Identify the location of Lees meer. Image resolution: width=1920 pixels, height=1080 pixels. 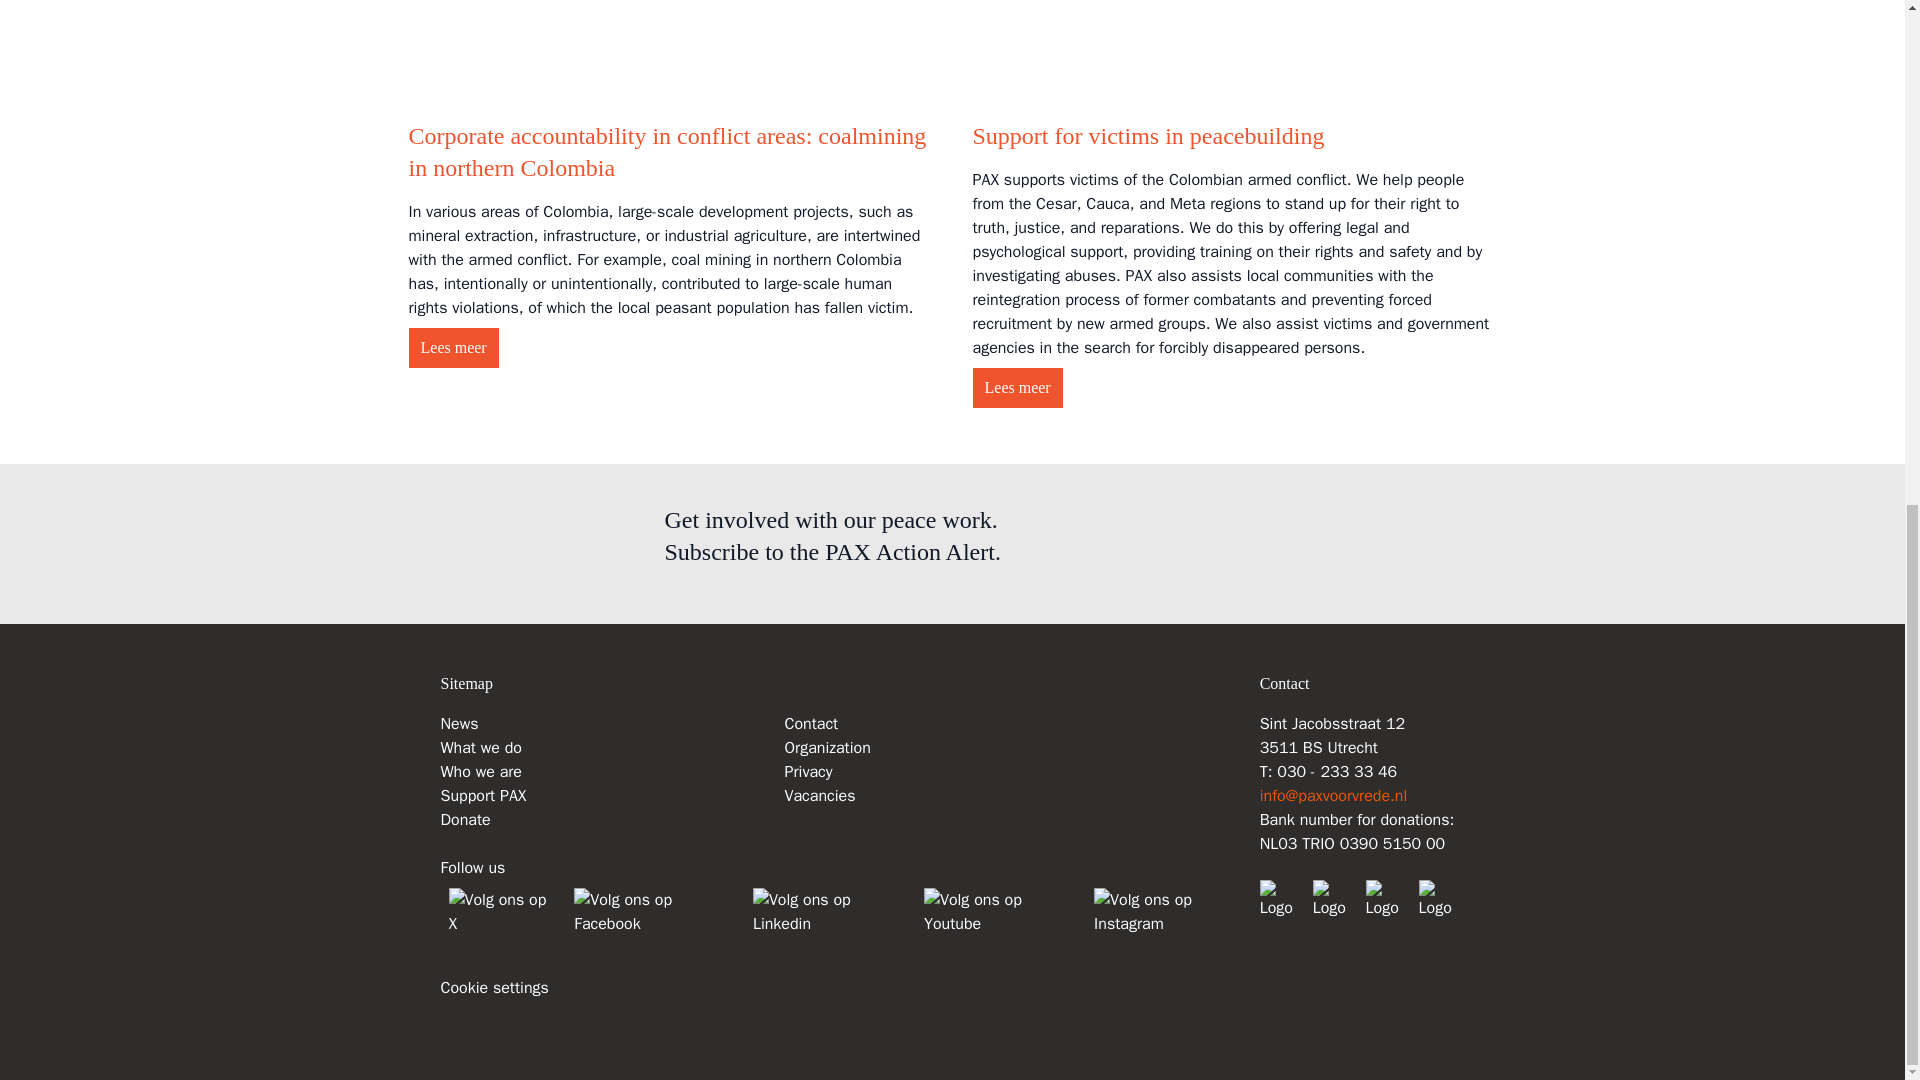
(452, 348).